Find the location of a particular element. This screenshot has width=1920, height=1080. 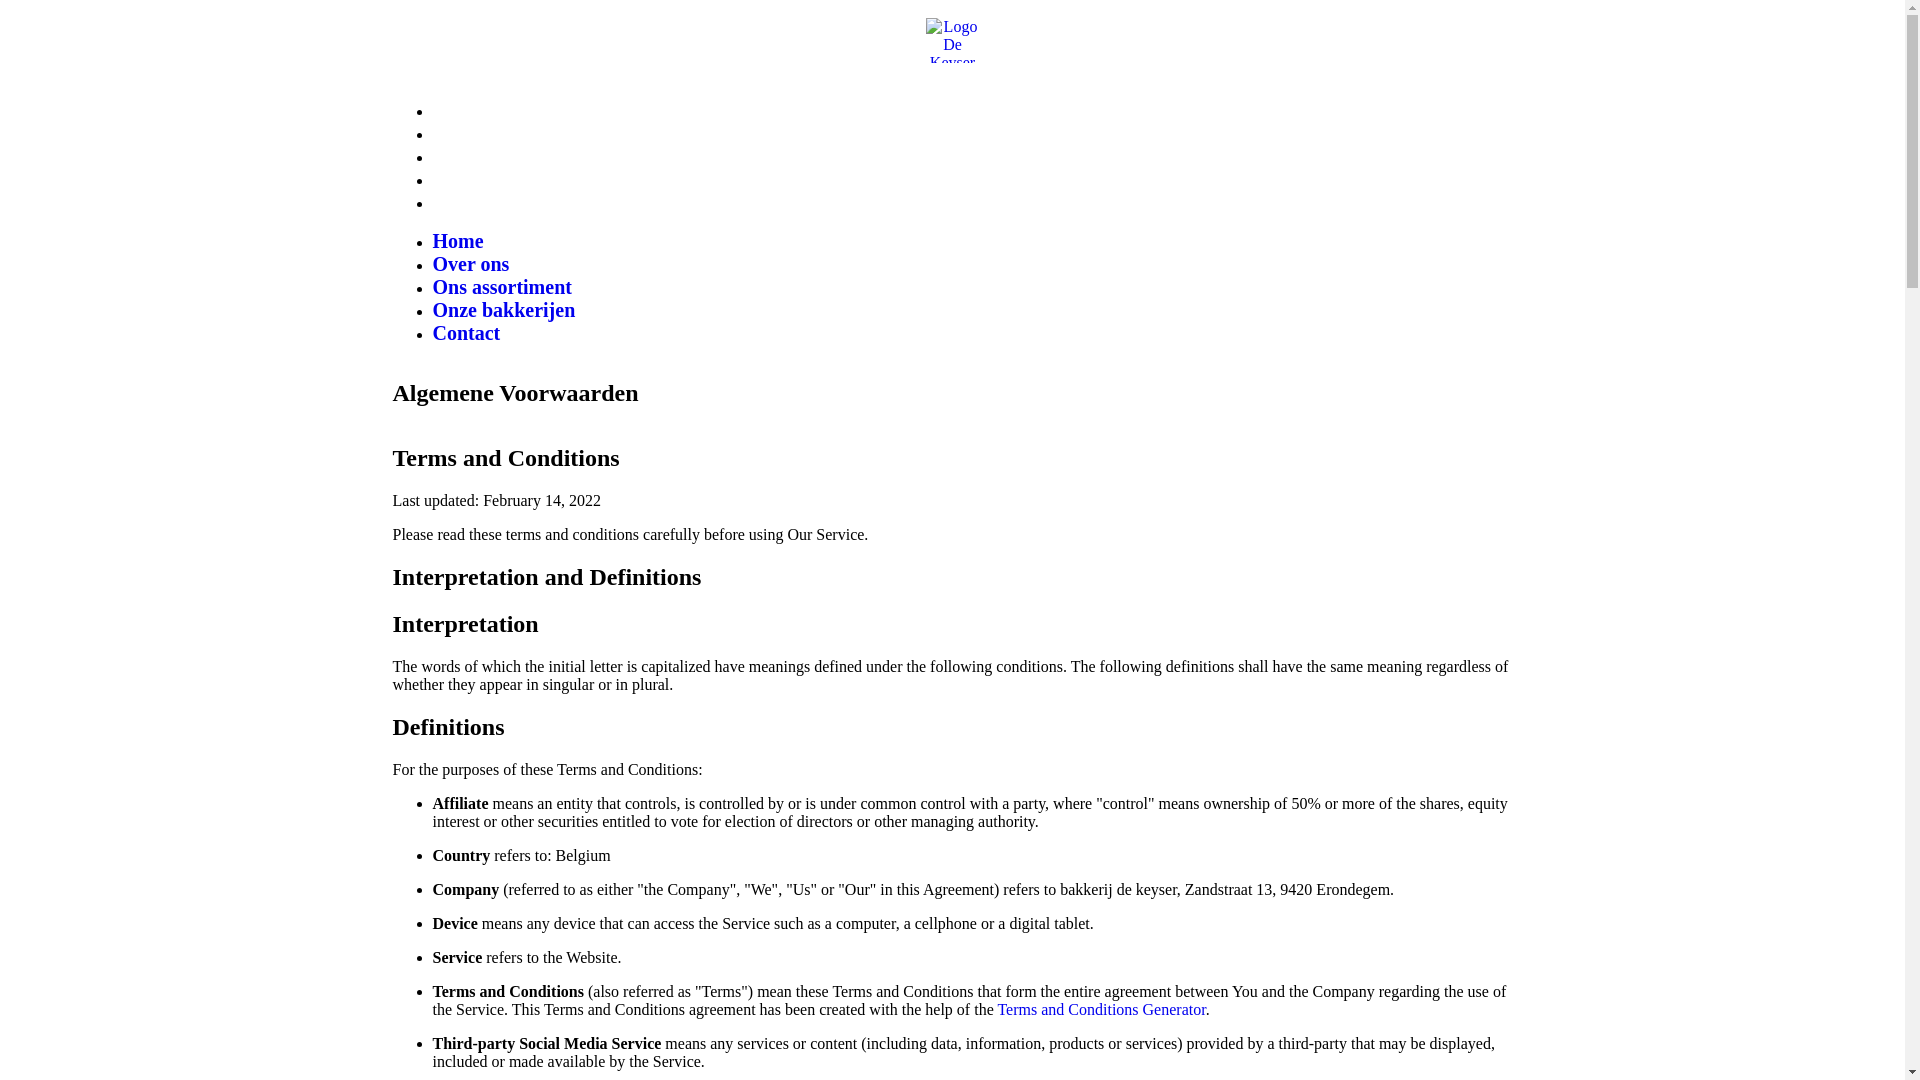

Home is located at coordinates (458, 110).